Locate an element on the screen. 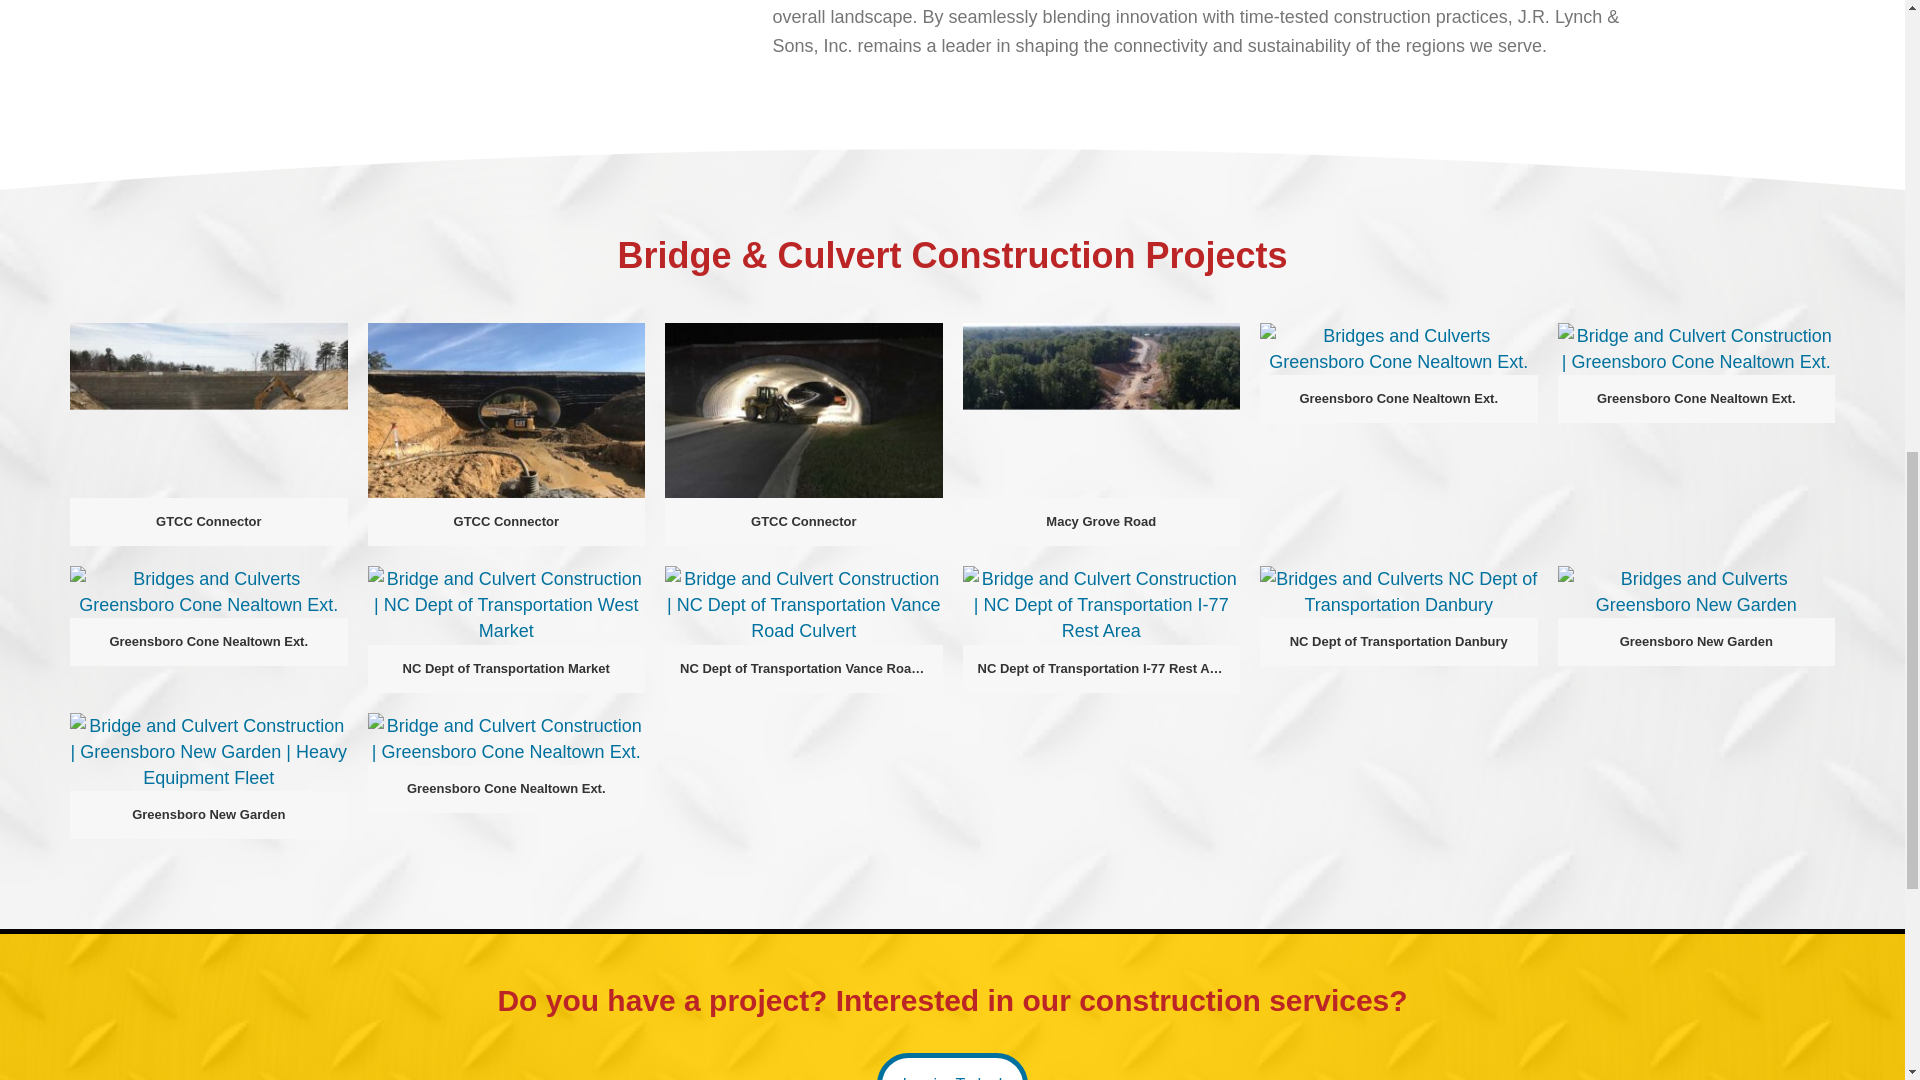 This screenshot has width=1920, height=1080. g-bridges-culverts-gtcc-connector-03 is located at coordinates (803, 410).